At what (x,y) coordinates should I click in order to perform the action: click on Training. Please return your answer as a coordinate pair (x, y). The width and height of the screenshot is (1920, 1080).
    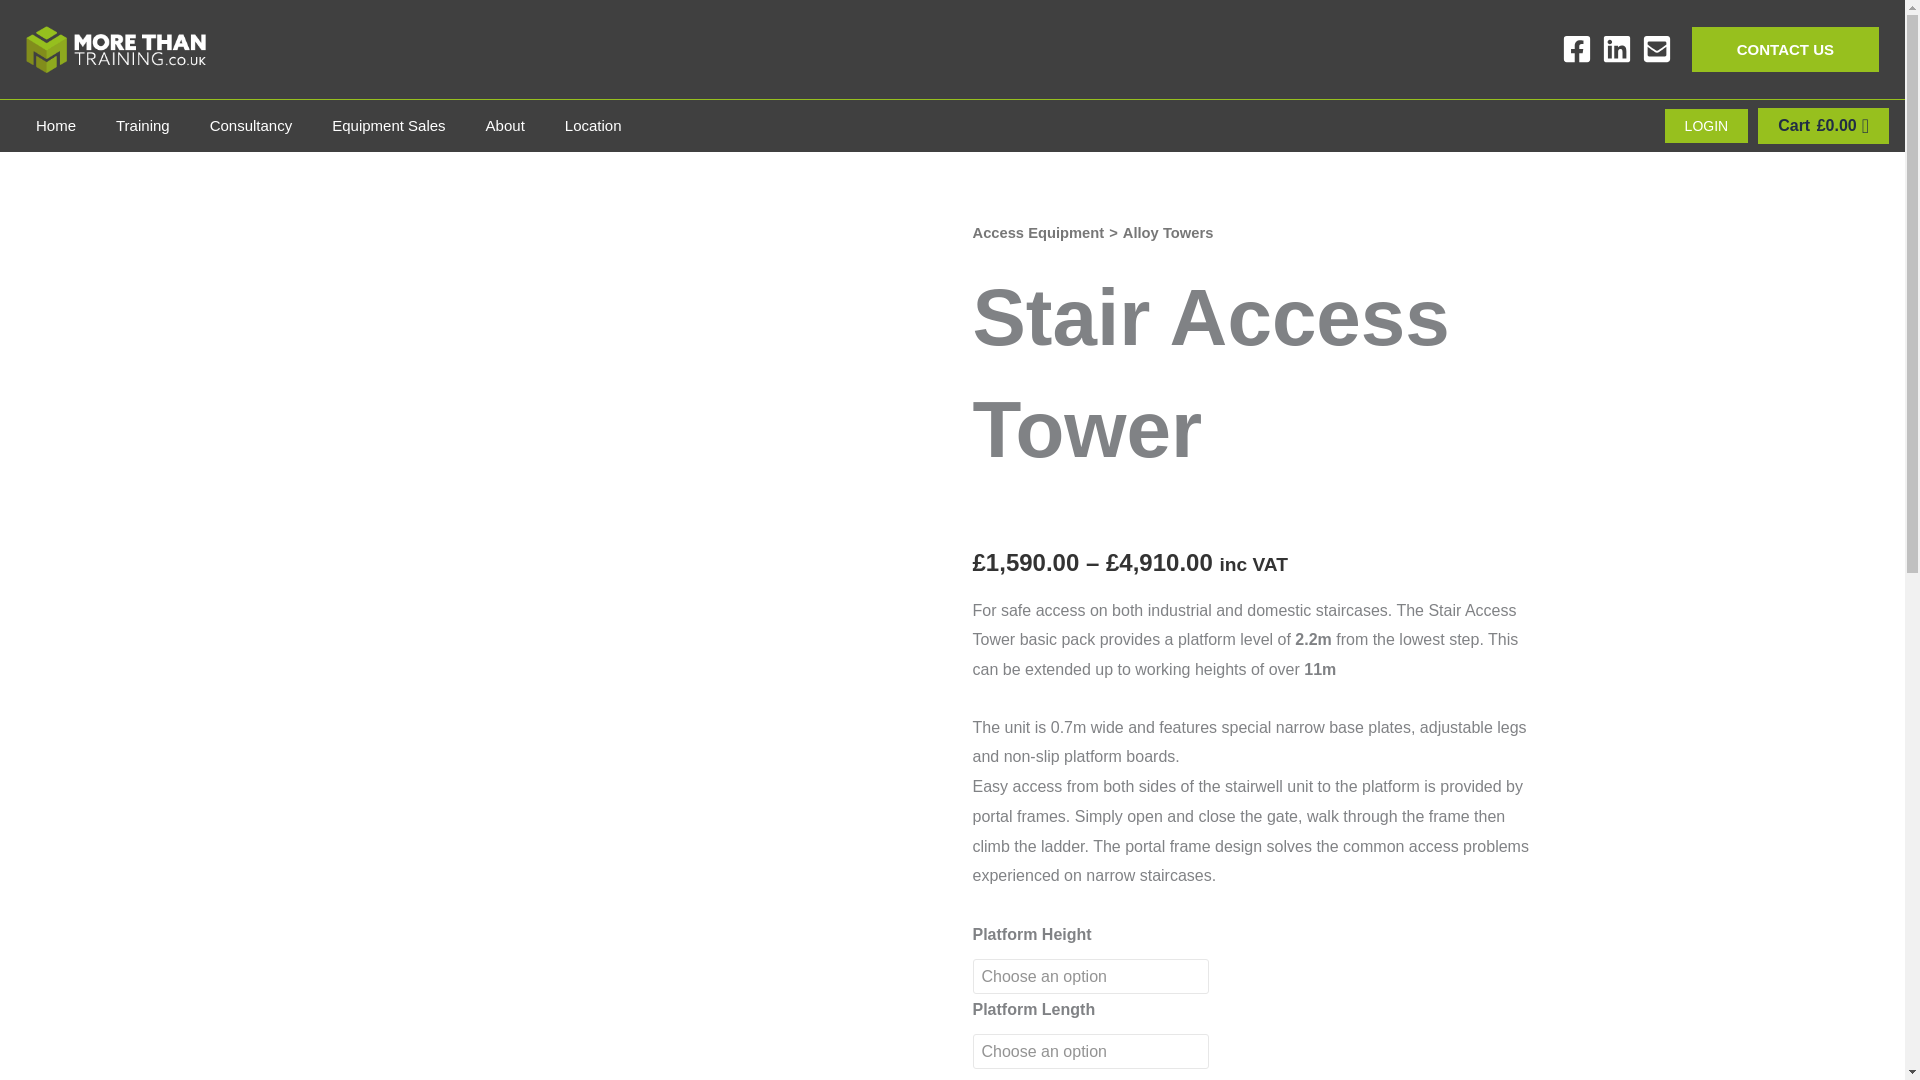
    Looking at the image, I should click on (143, 125).